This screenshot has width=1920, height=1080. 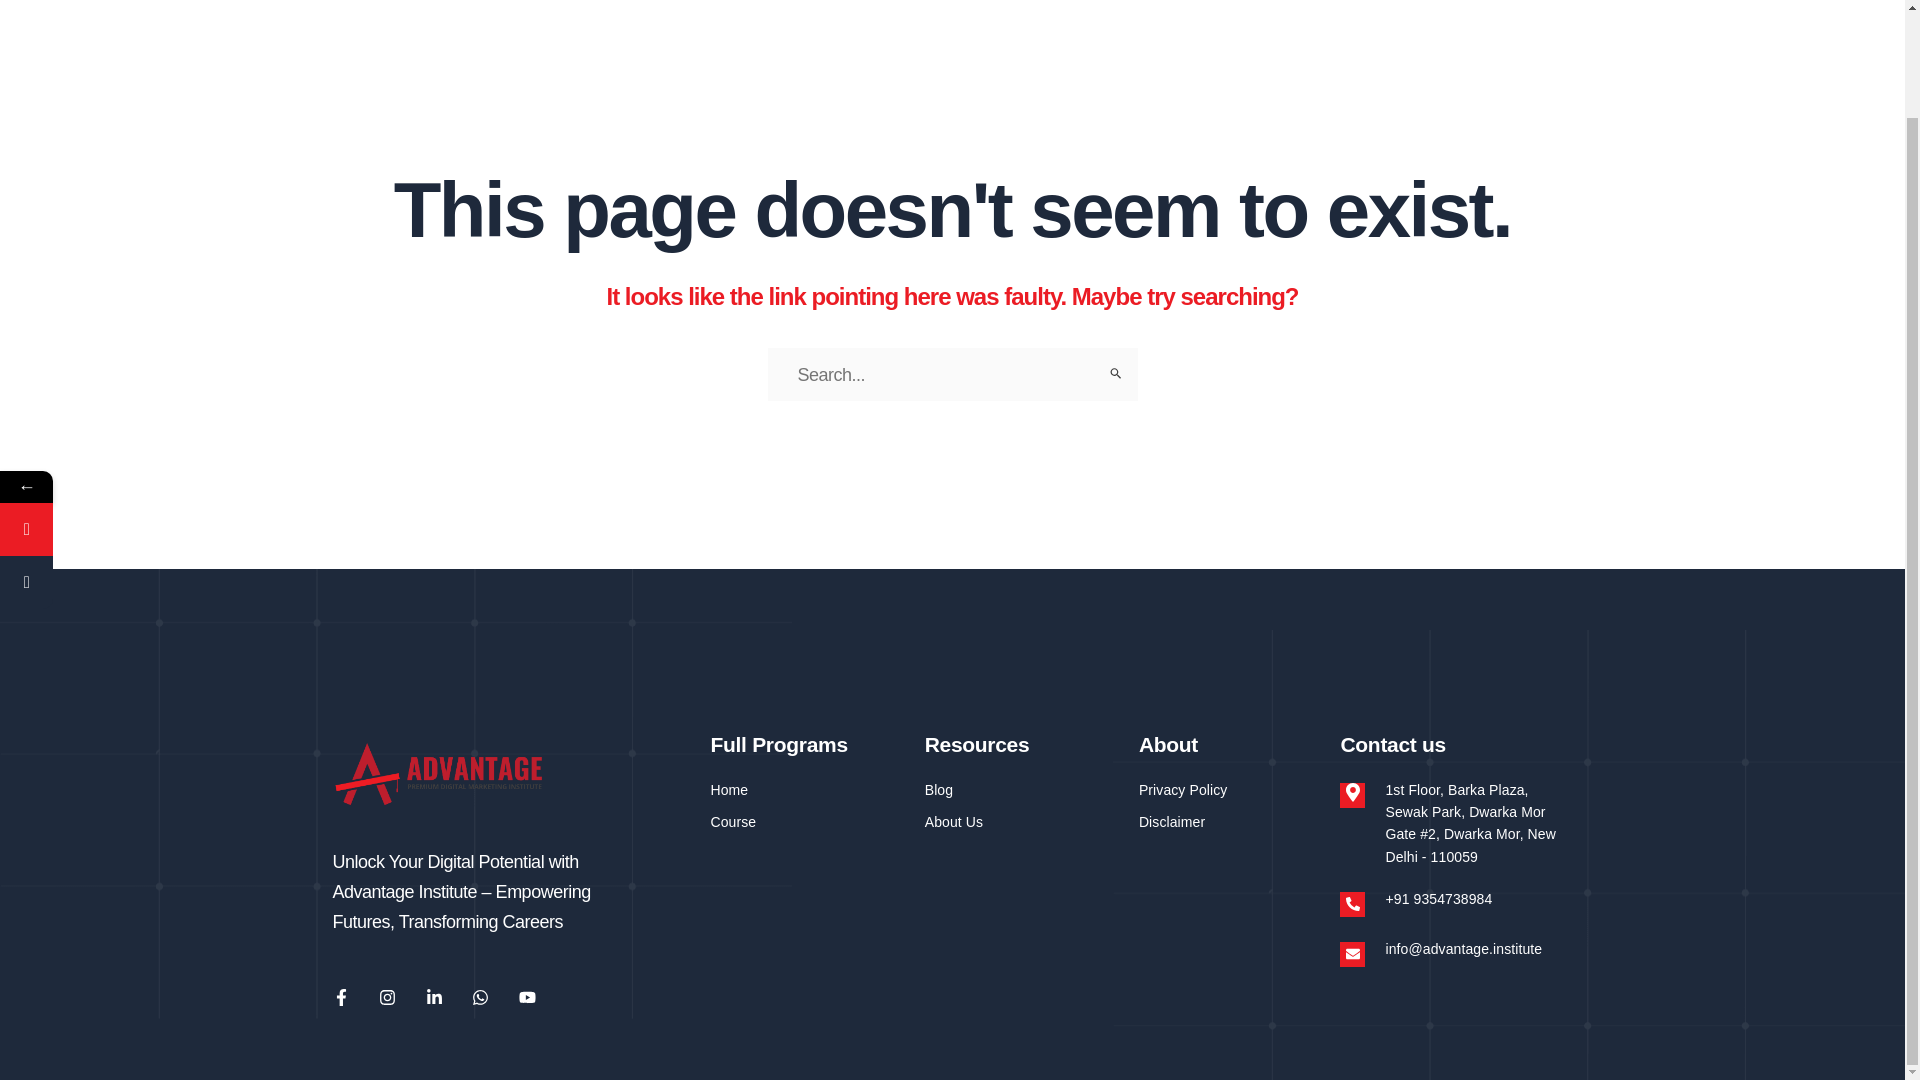 I want to click on Search, so click(x=1114, y=372).